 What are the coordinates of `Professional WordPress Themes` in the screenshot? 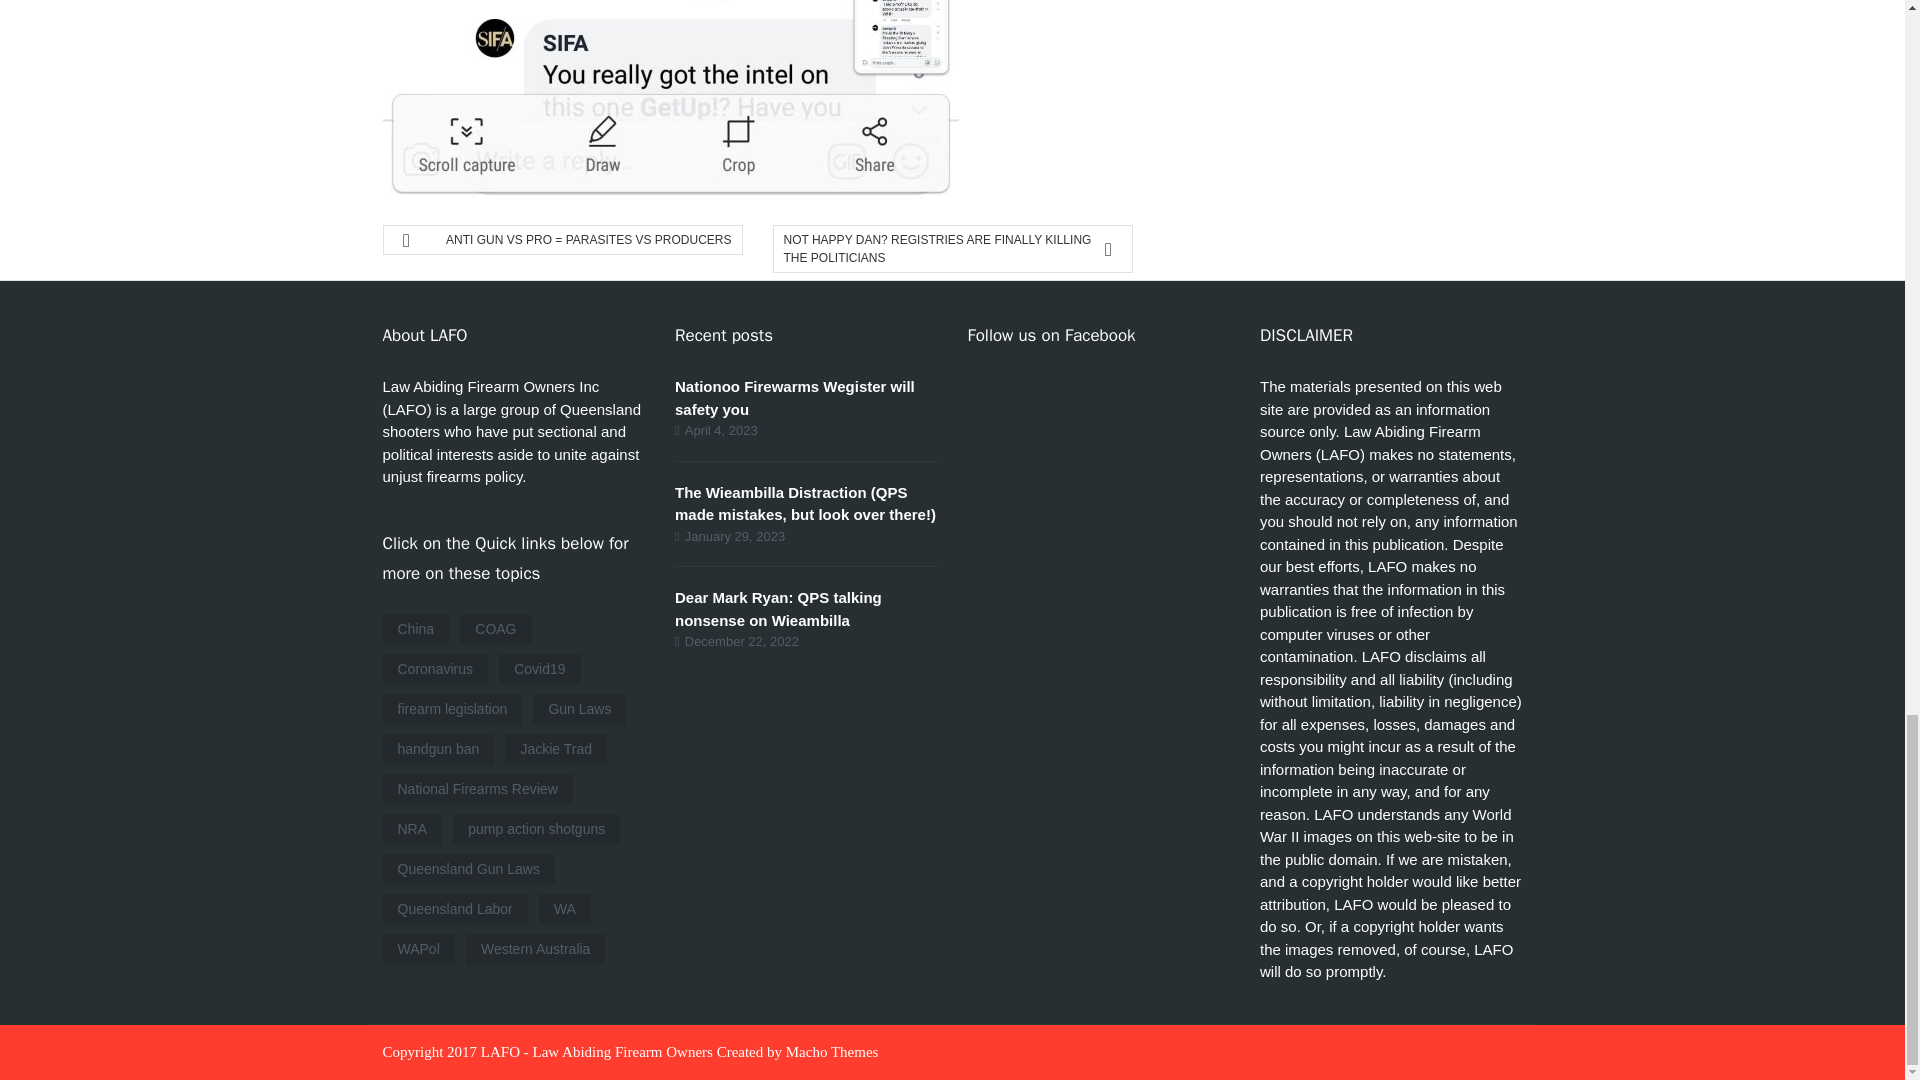 It's located at (832, 1052).